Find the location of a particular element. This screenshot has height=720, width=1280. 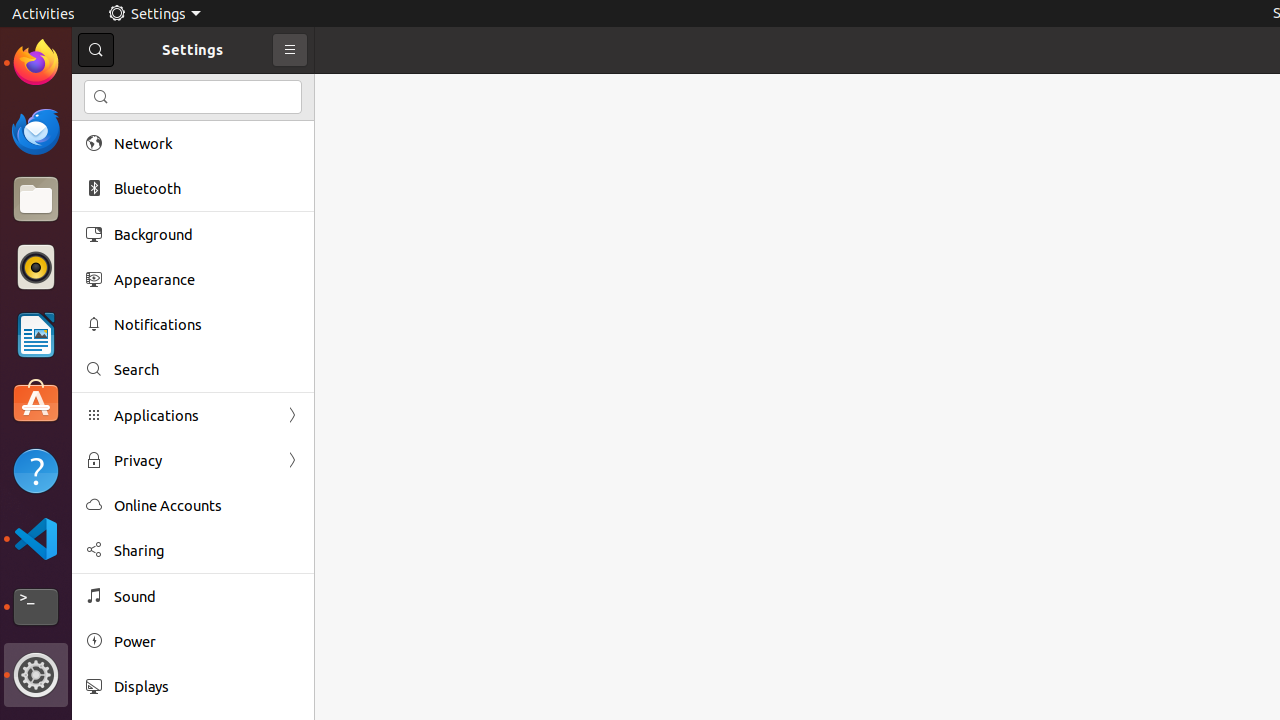

Sound is located at coordinates (207, 596).